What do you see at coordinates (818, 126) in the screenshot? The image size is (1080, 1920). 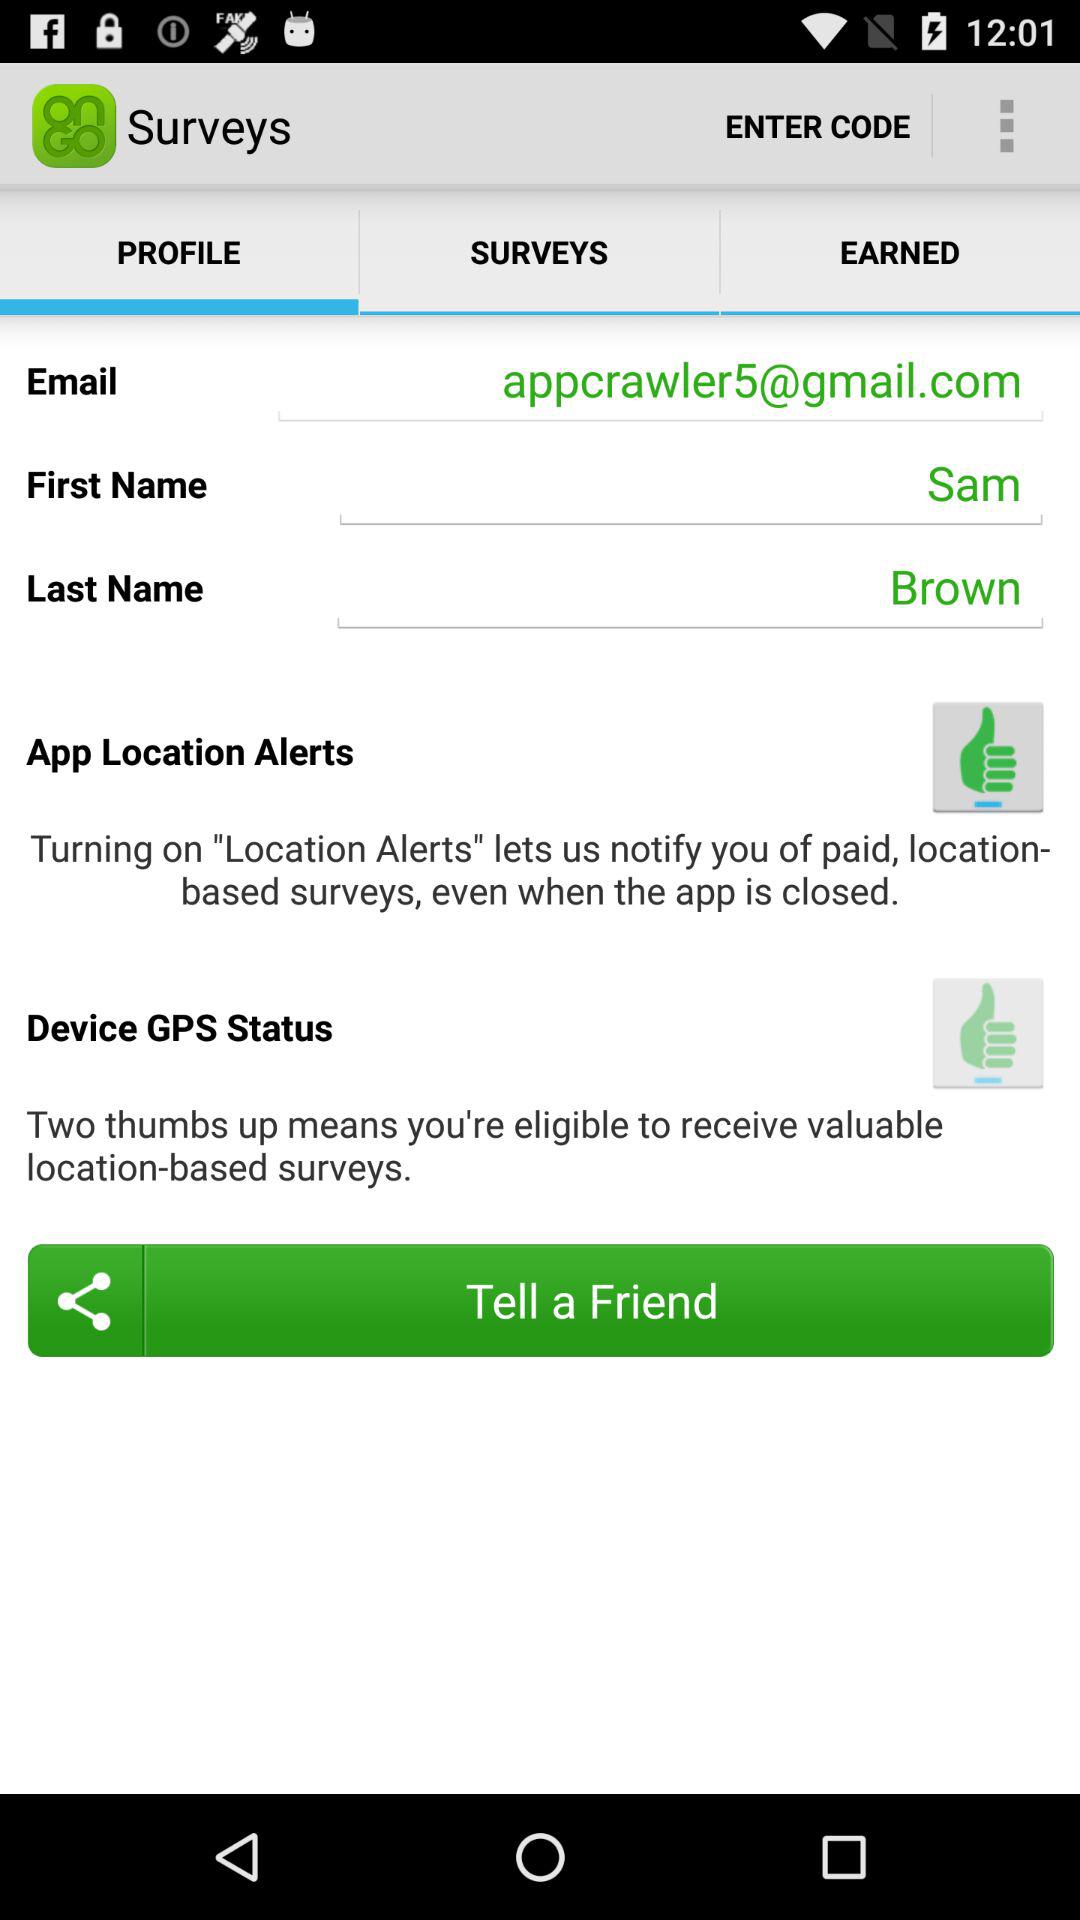 I see `turn off the app to the right of the surveys item` at bounding box center [818, 126].